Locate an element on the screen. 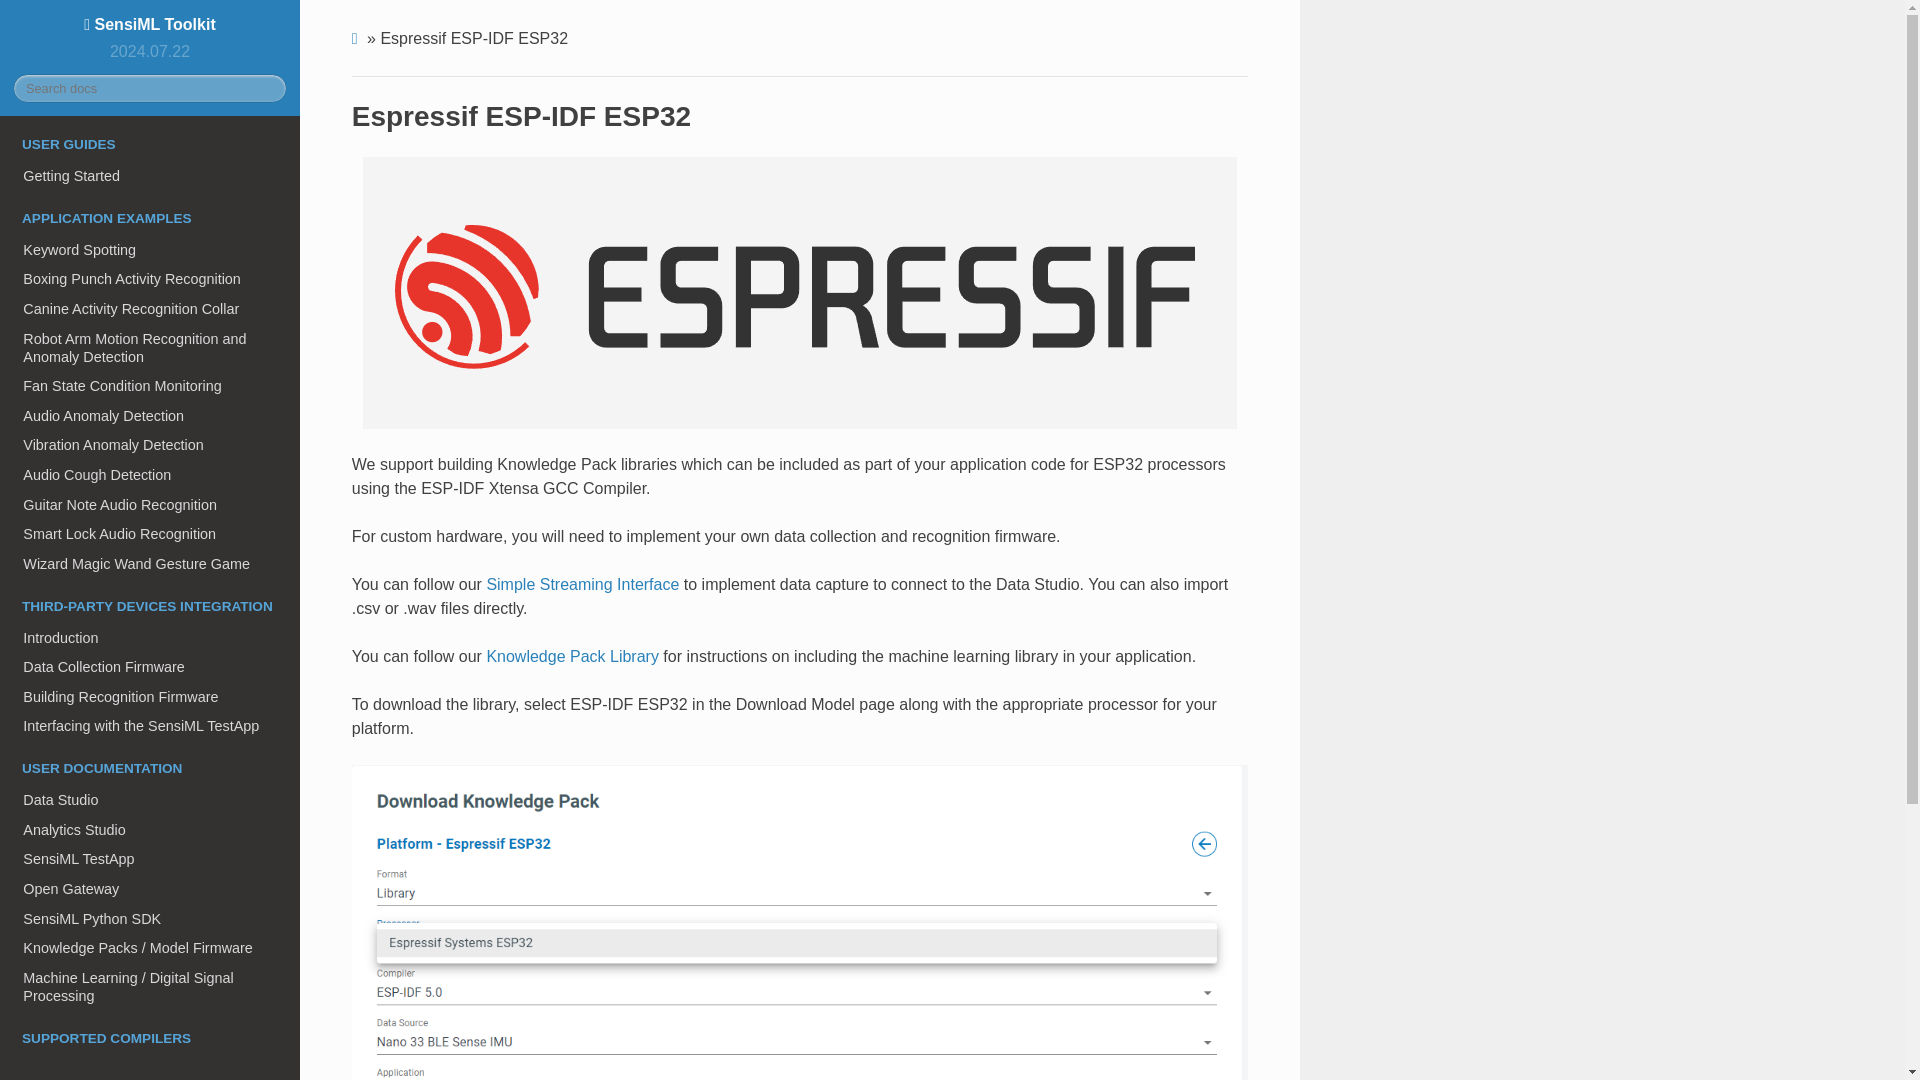  Boxing Punch Activity Recognition is located at coordinates (150, 278).